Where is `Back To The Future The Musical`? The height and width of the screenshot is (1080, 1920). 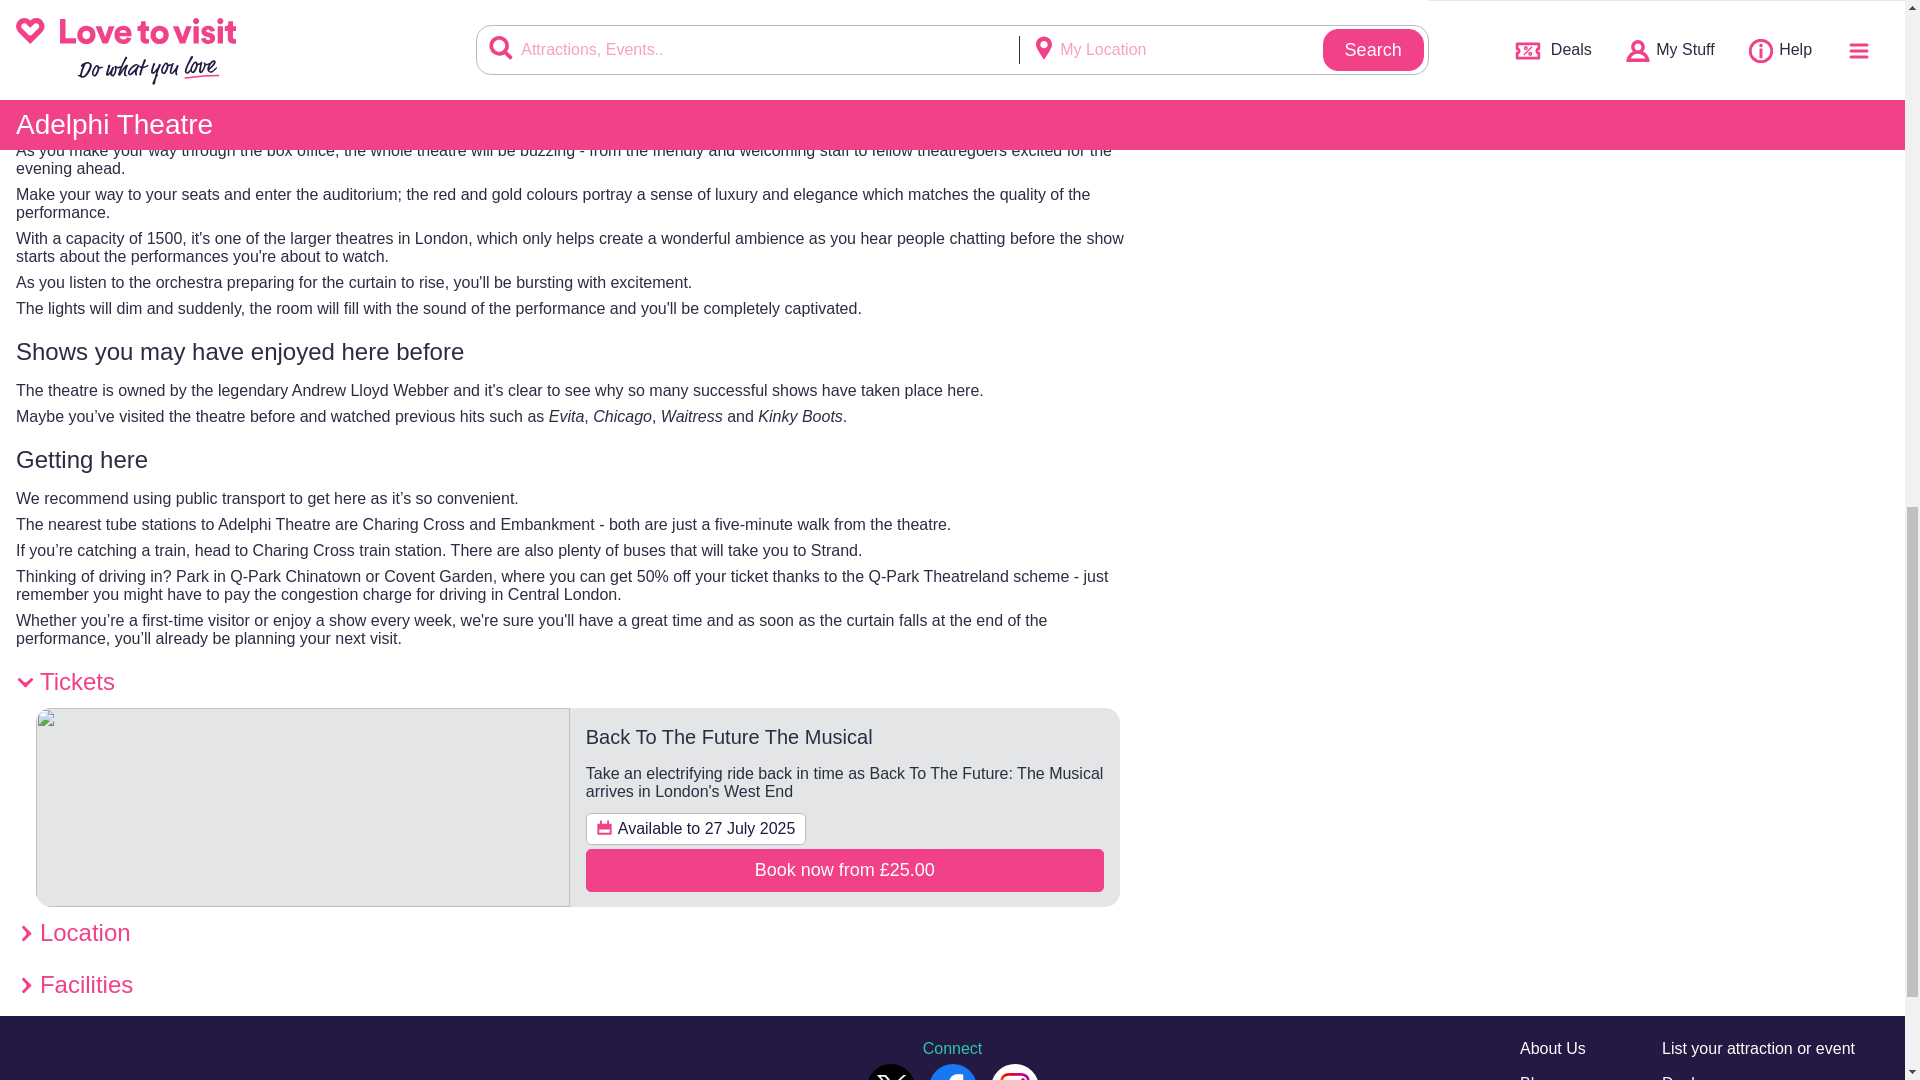
Back To The Future The Musical is located at coordinates (729, 736).